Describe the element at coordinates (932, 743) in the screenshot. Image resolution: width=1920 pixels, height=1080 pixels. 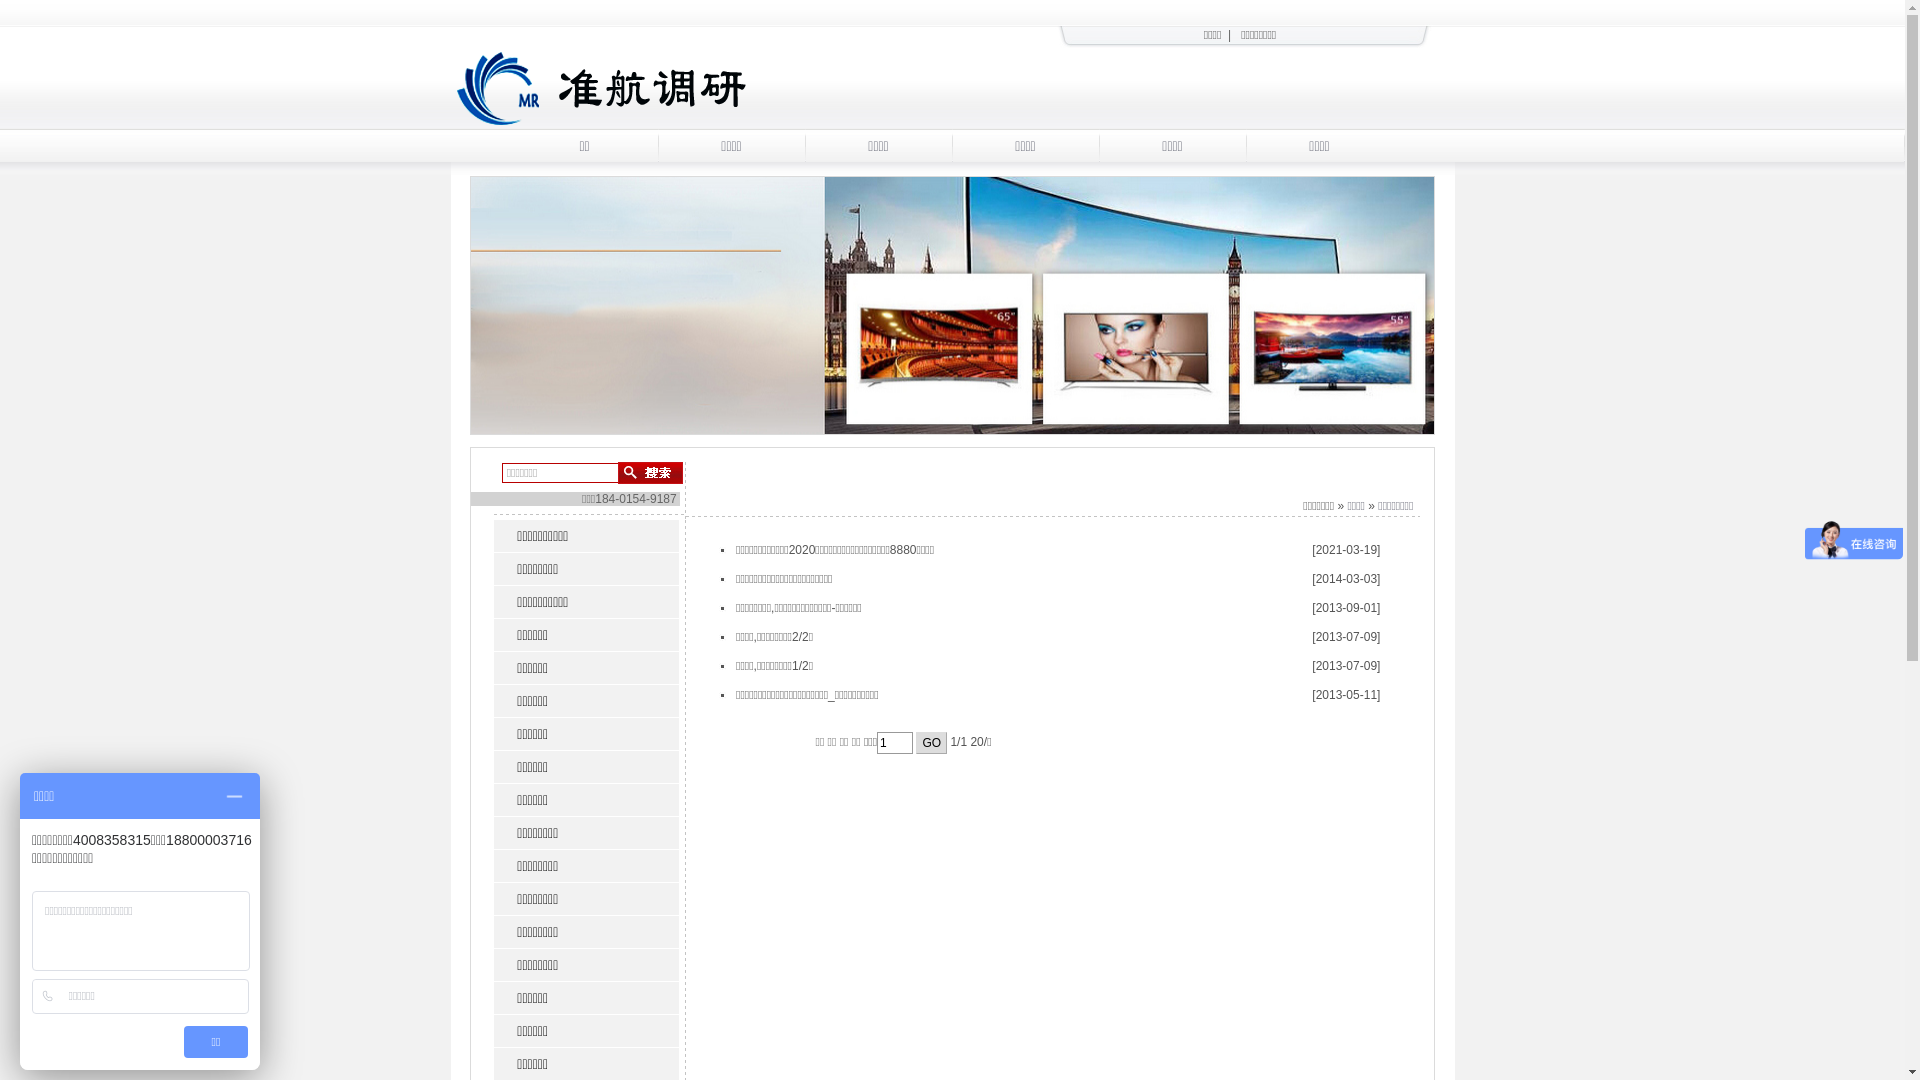
I see `GO` at that location.